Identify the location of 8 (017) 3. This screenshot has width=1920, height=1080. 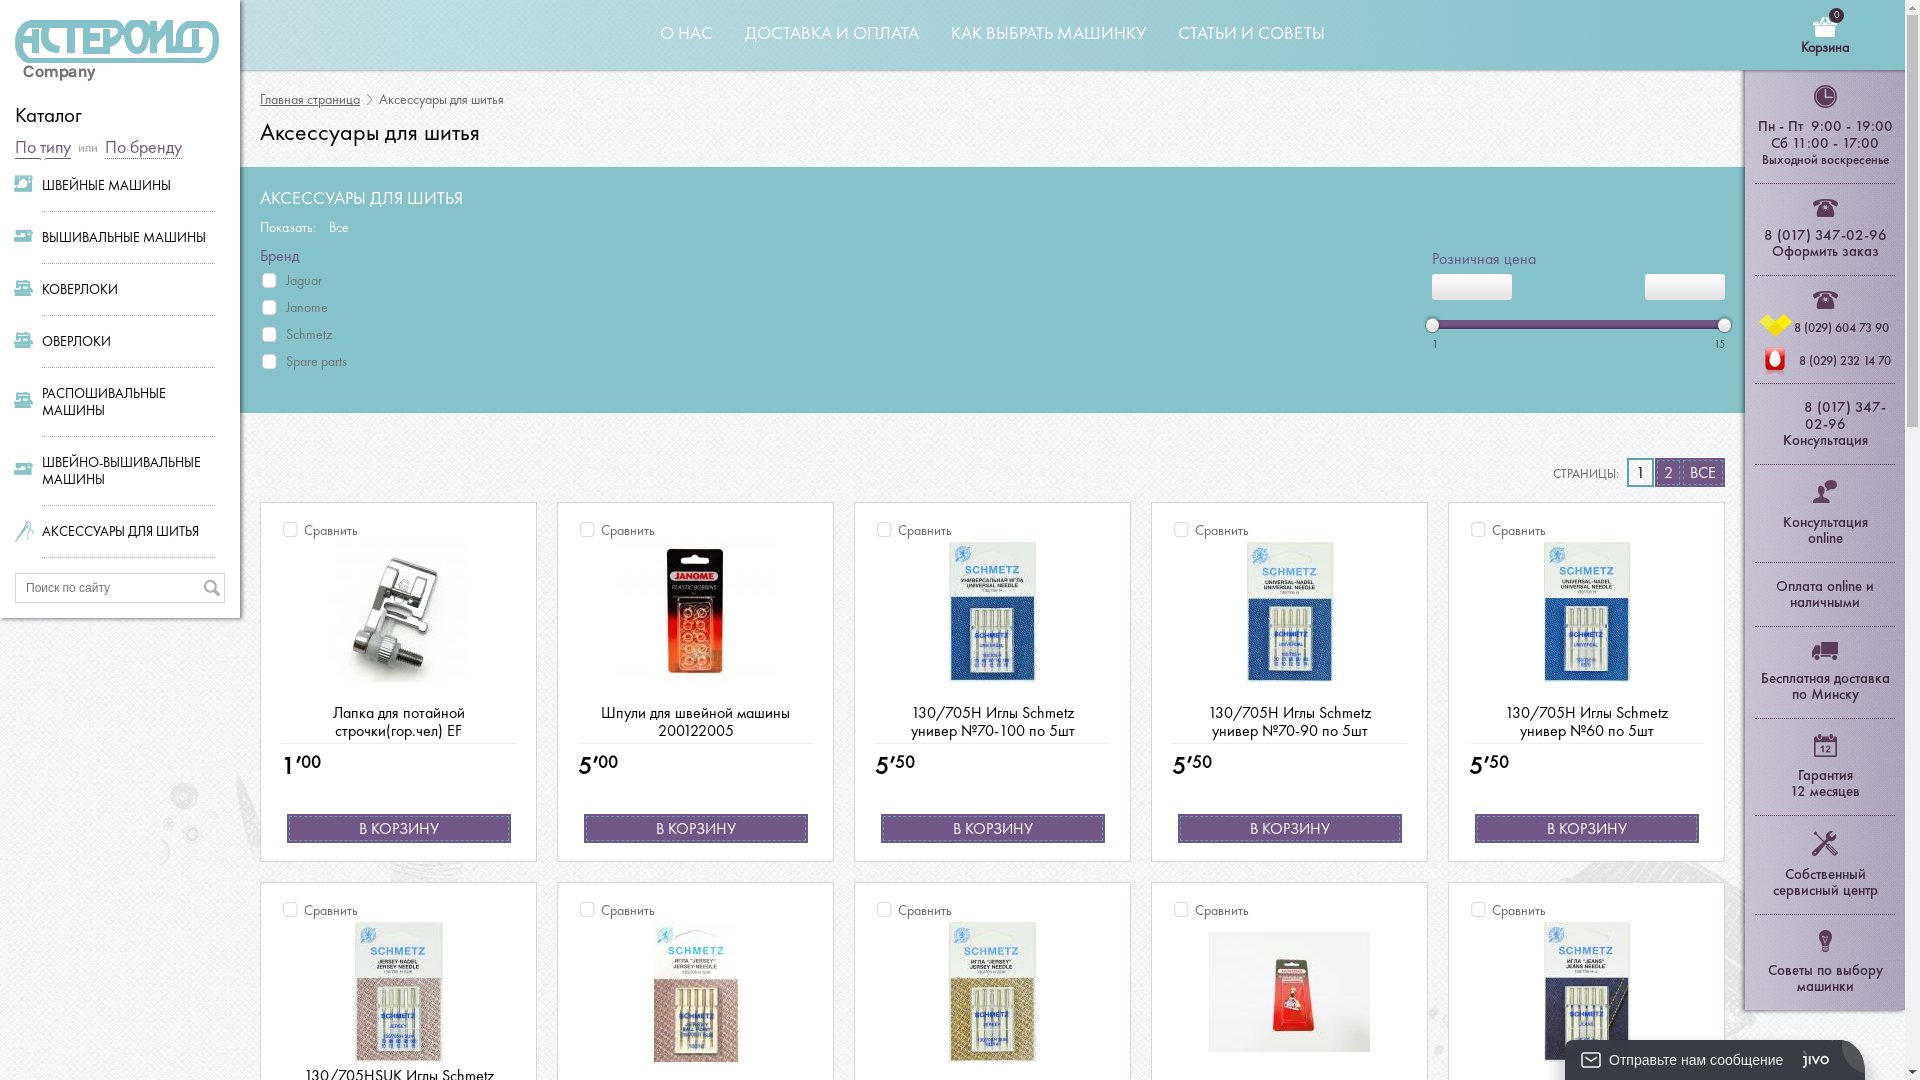
(1794, 235).